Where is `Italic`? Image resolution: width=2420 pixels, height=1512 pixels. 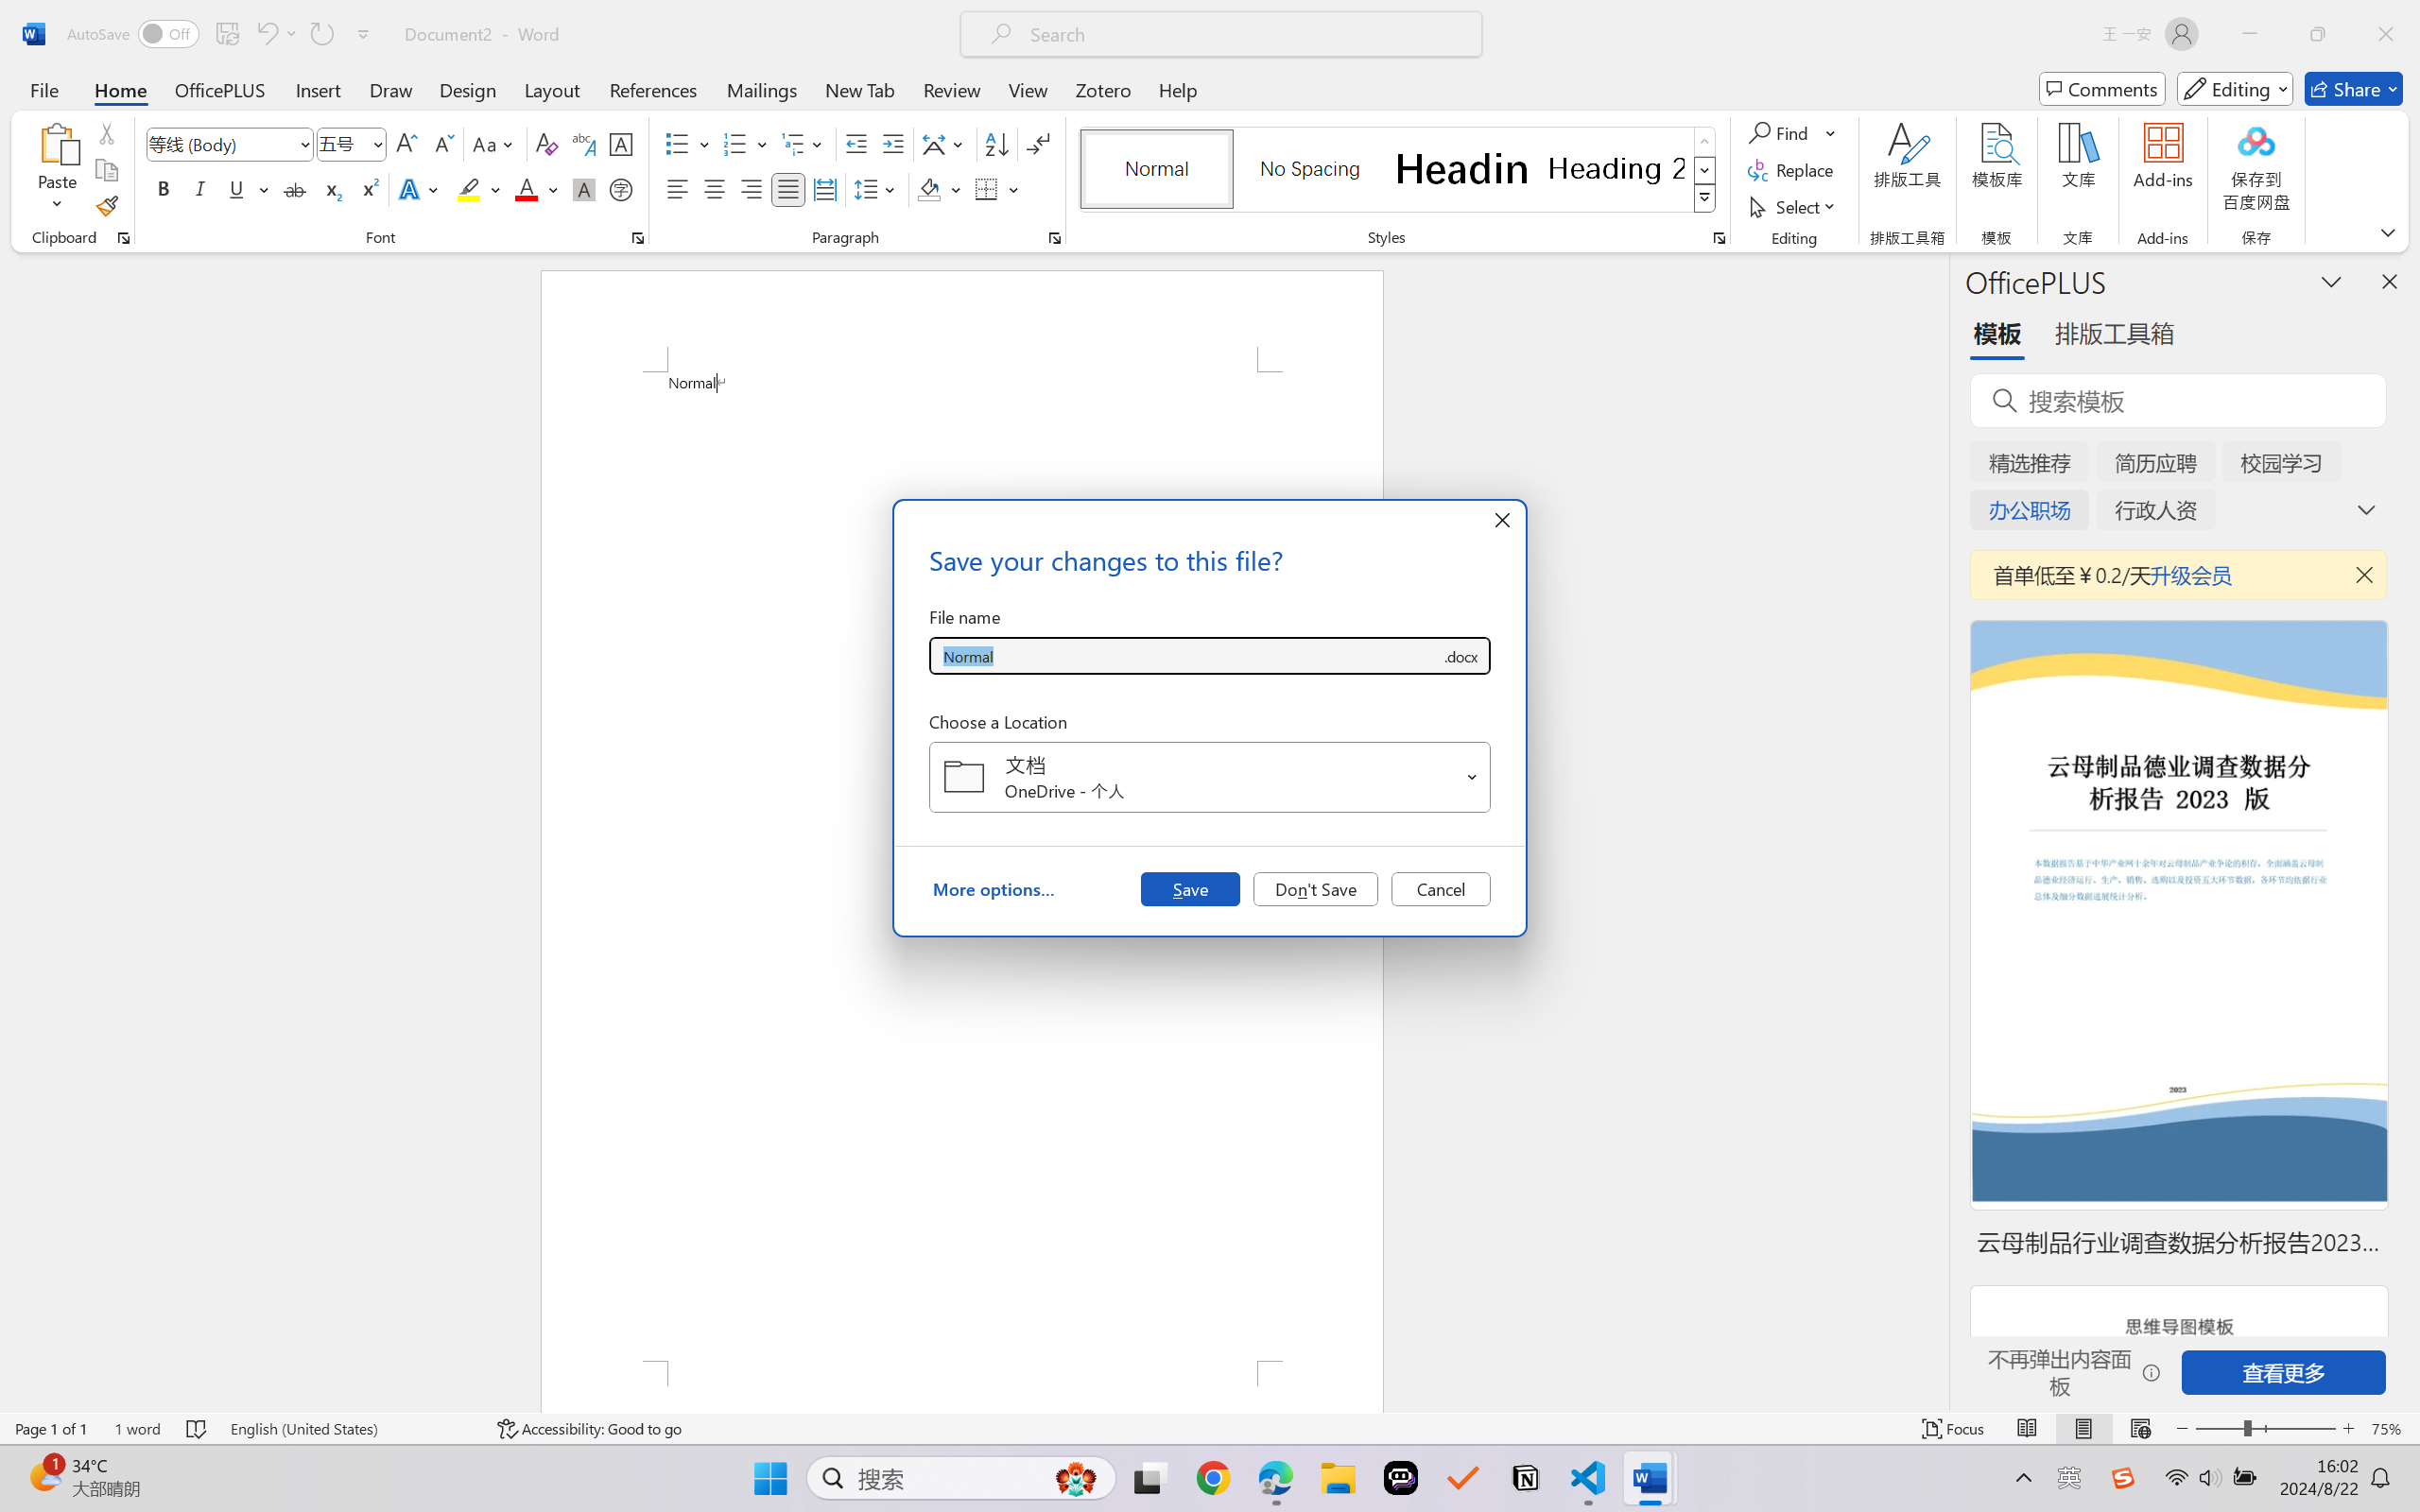
Italic is located at coordinates (200, 189).